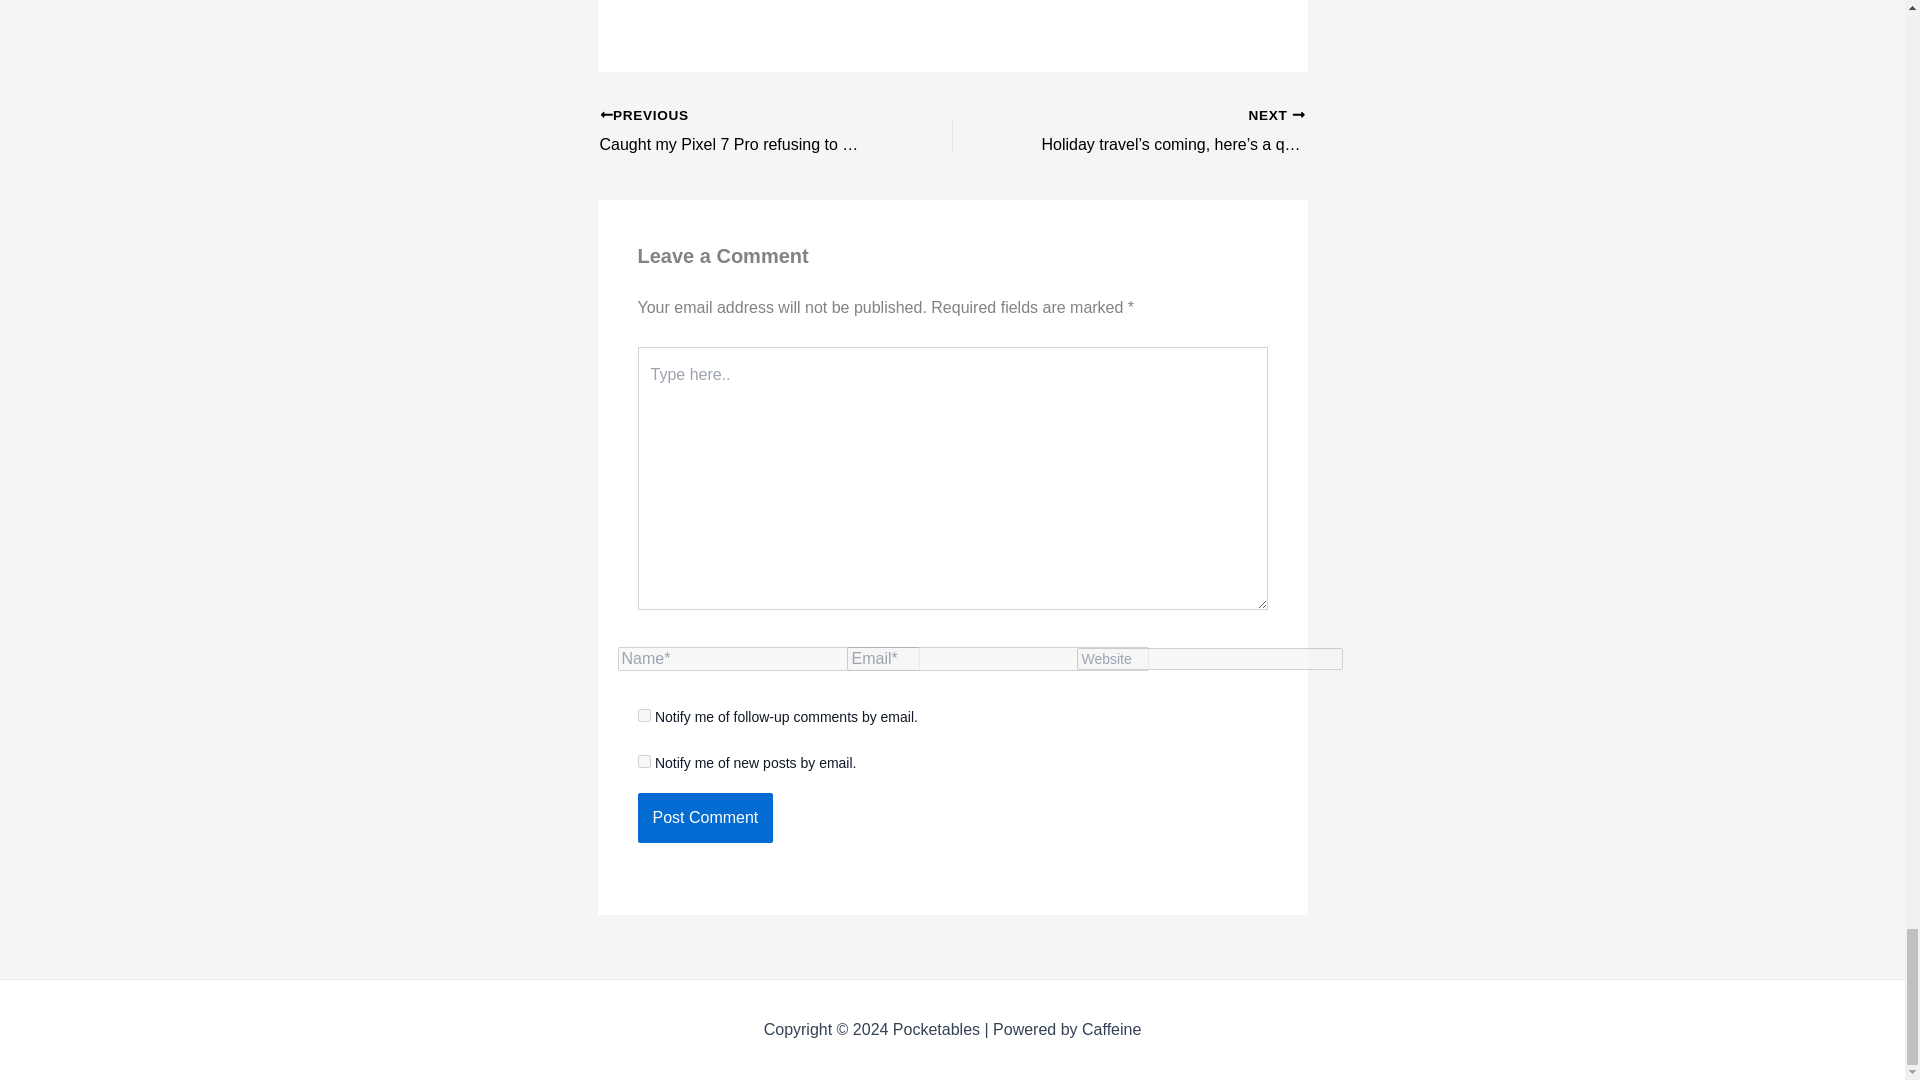  Describe the element at coordinates (644, 715) in the screenshot. I see `subscribe` at that location.